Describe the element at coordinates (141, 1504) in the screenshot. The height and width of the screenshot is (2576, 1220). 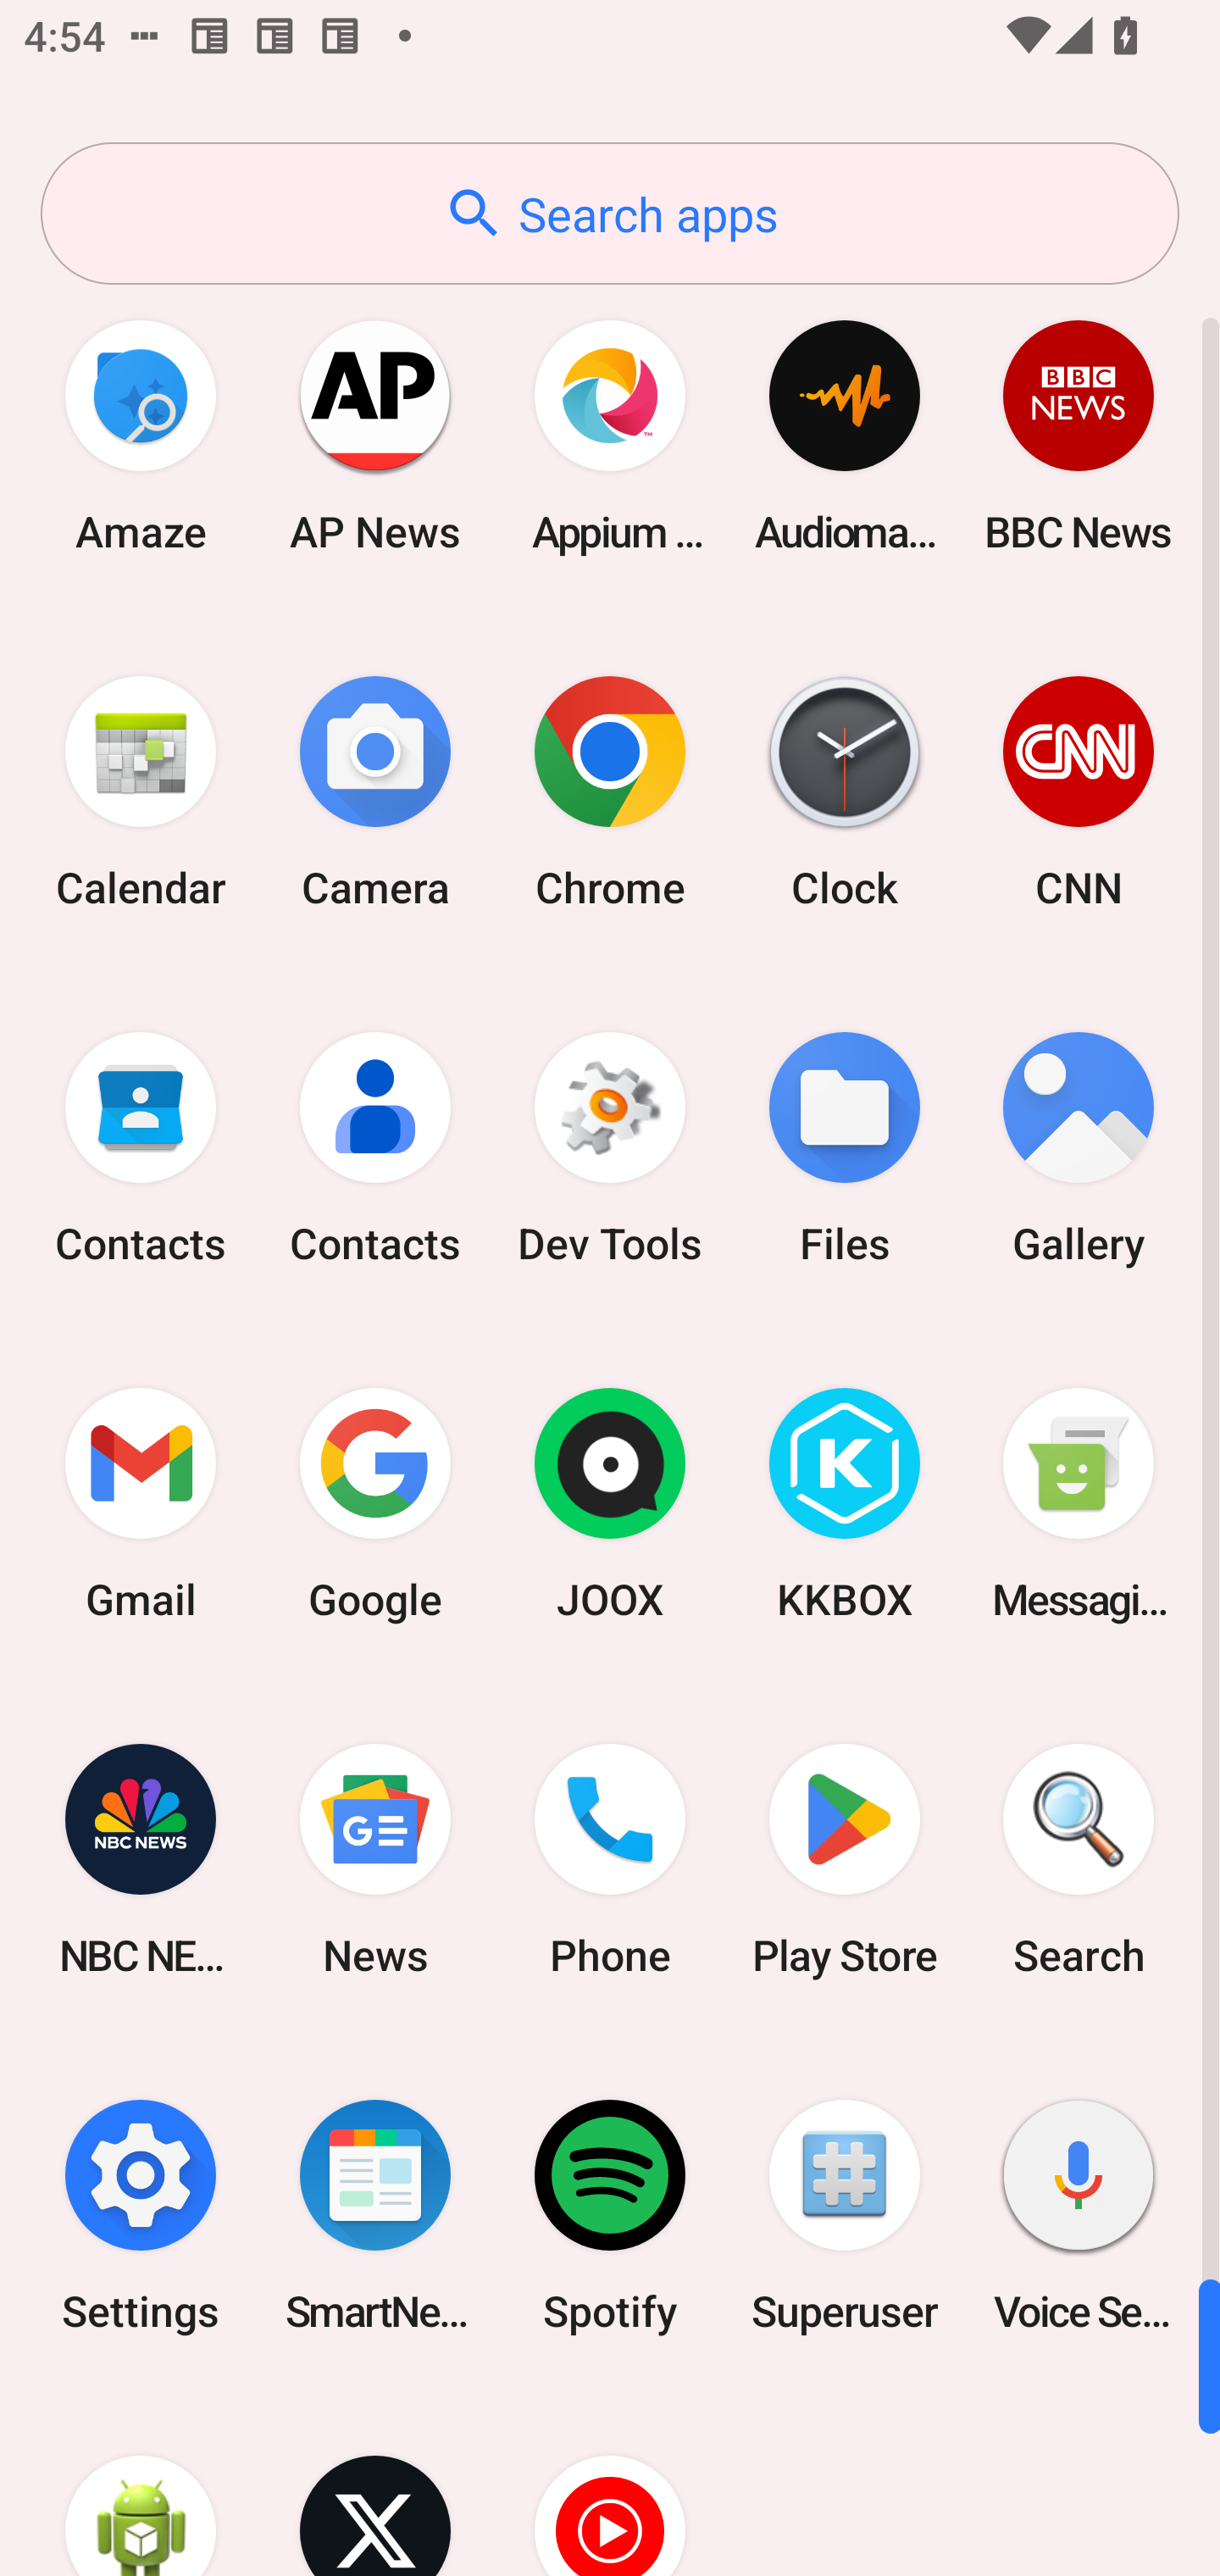
I see `Gmail` at that location.